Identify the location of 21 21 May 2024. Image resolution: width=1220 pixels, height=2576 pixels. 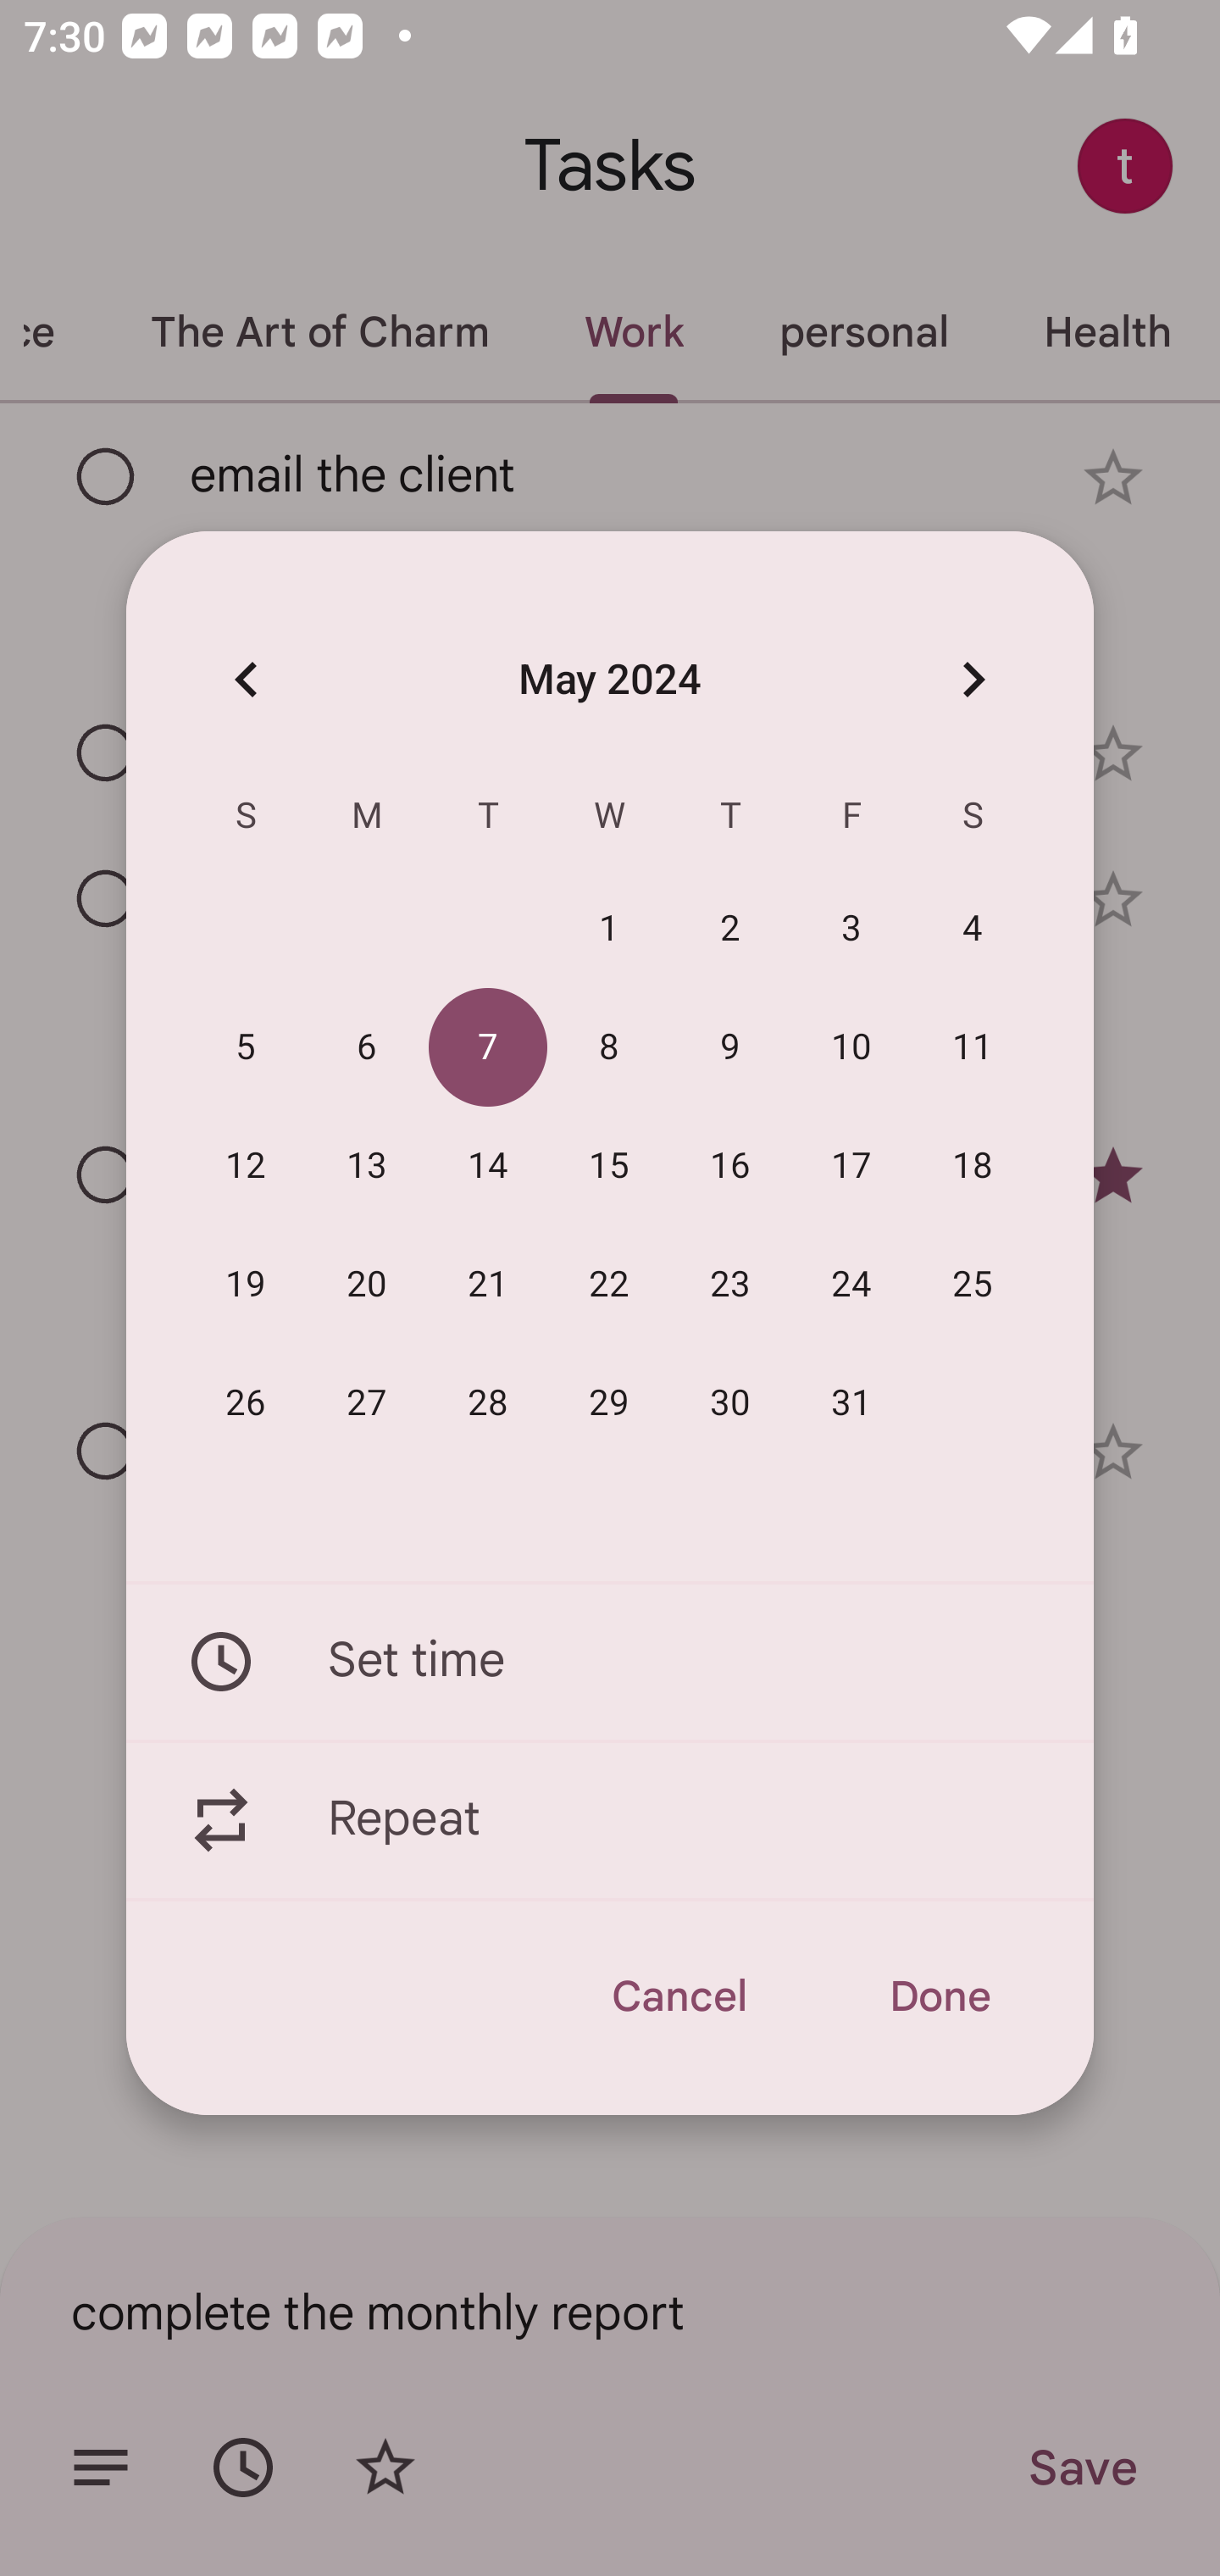
(488, 1285).